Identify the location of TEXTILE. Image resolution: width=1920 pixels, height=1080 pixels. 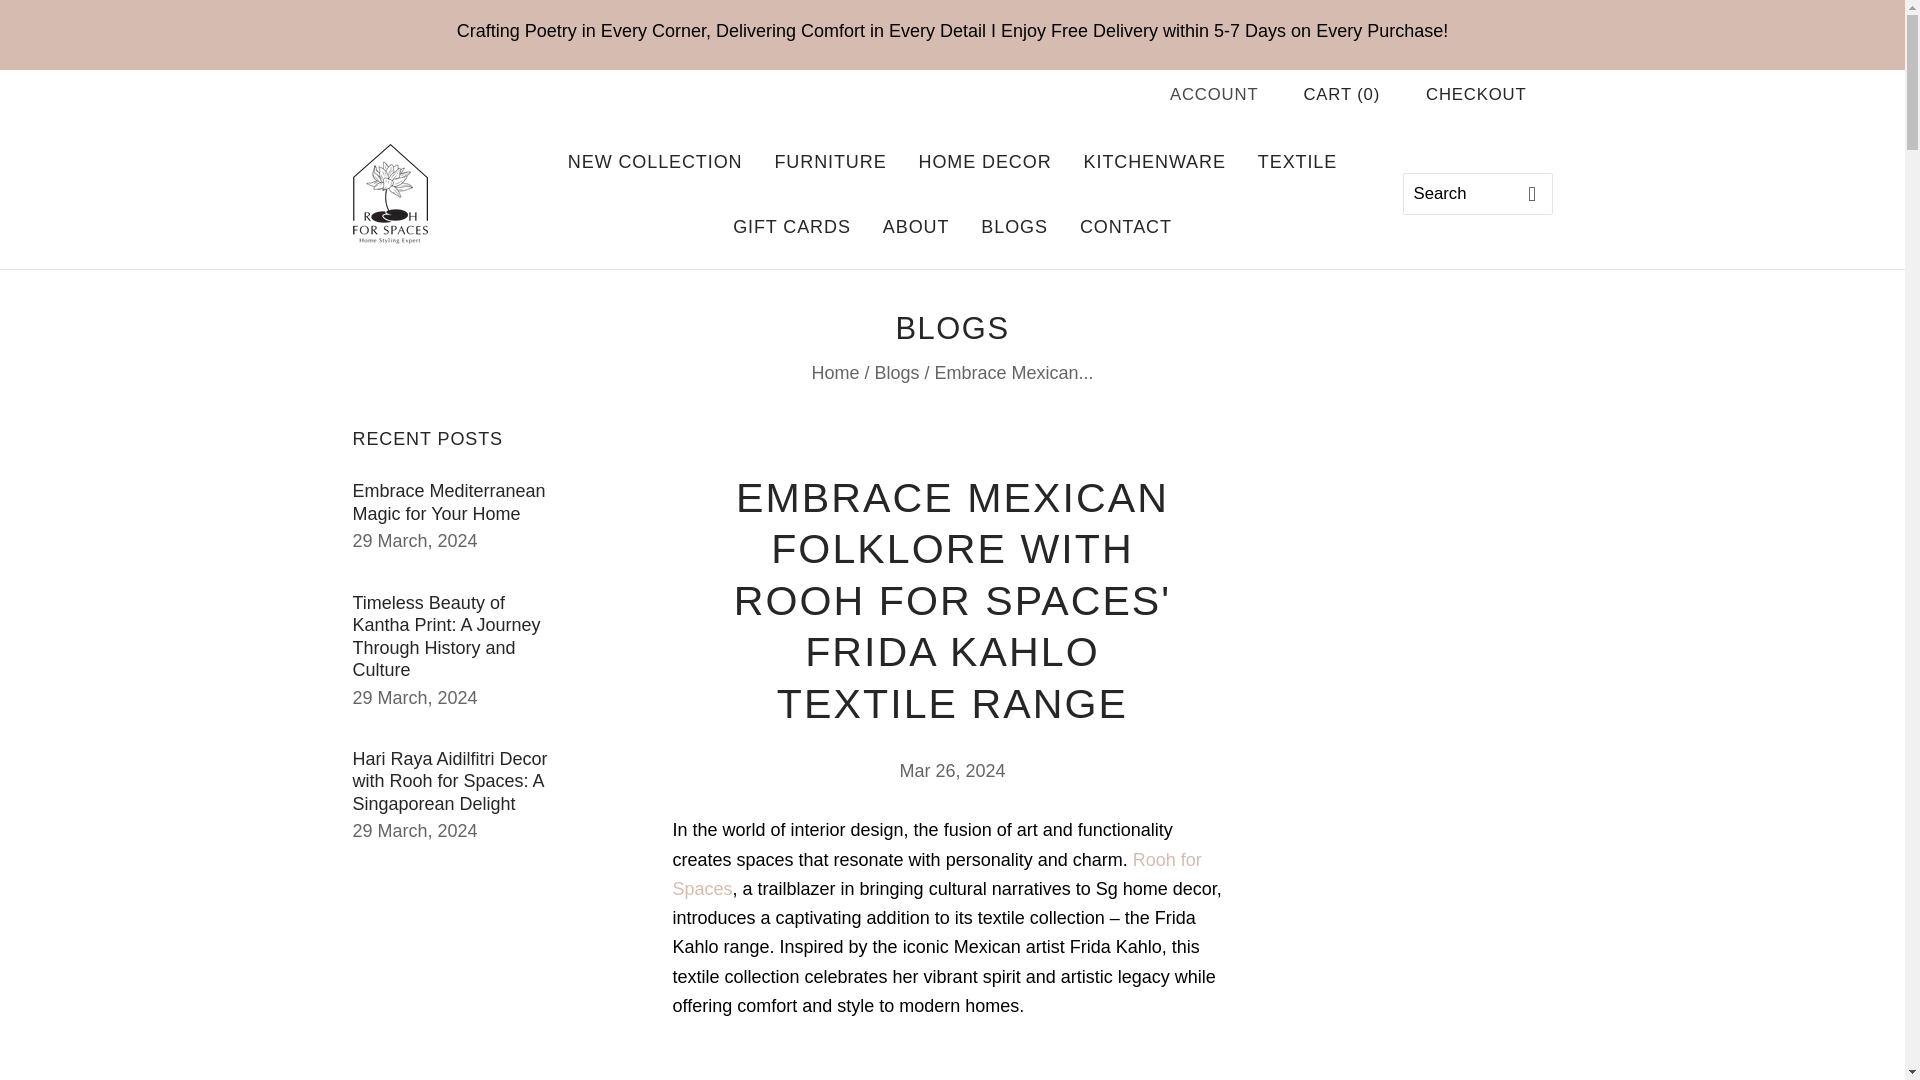
(1298, 162).